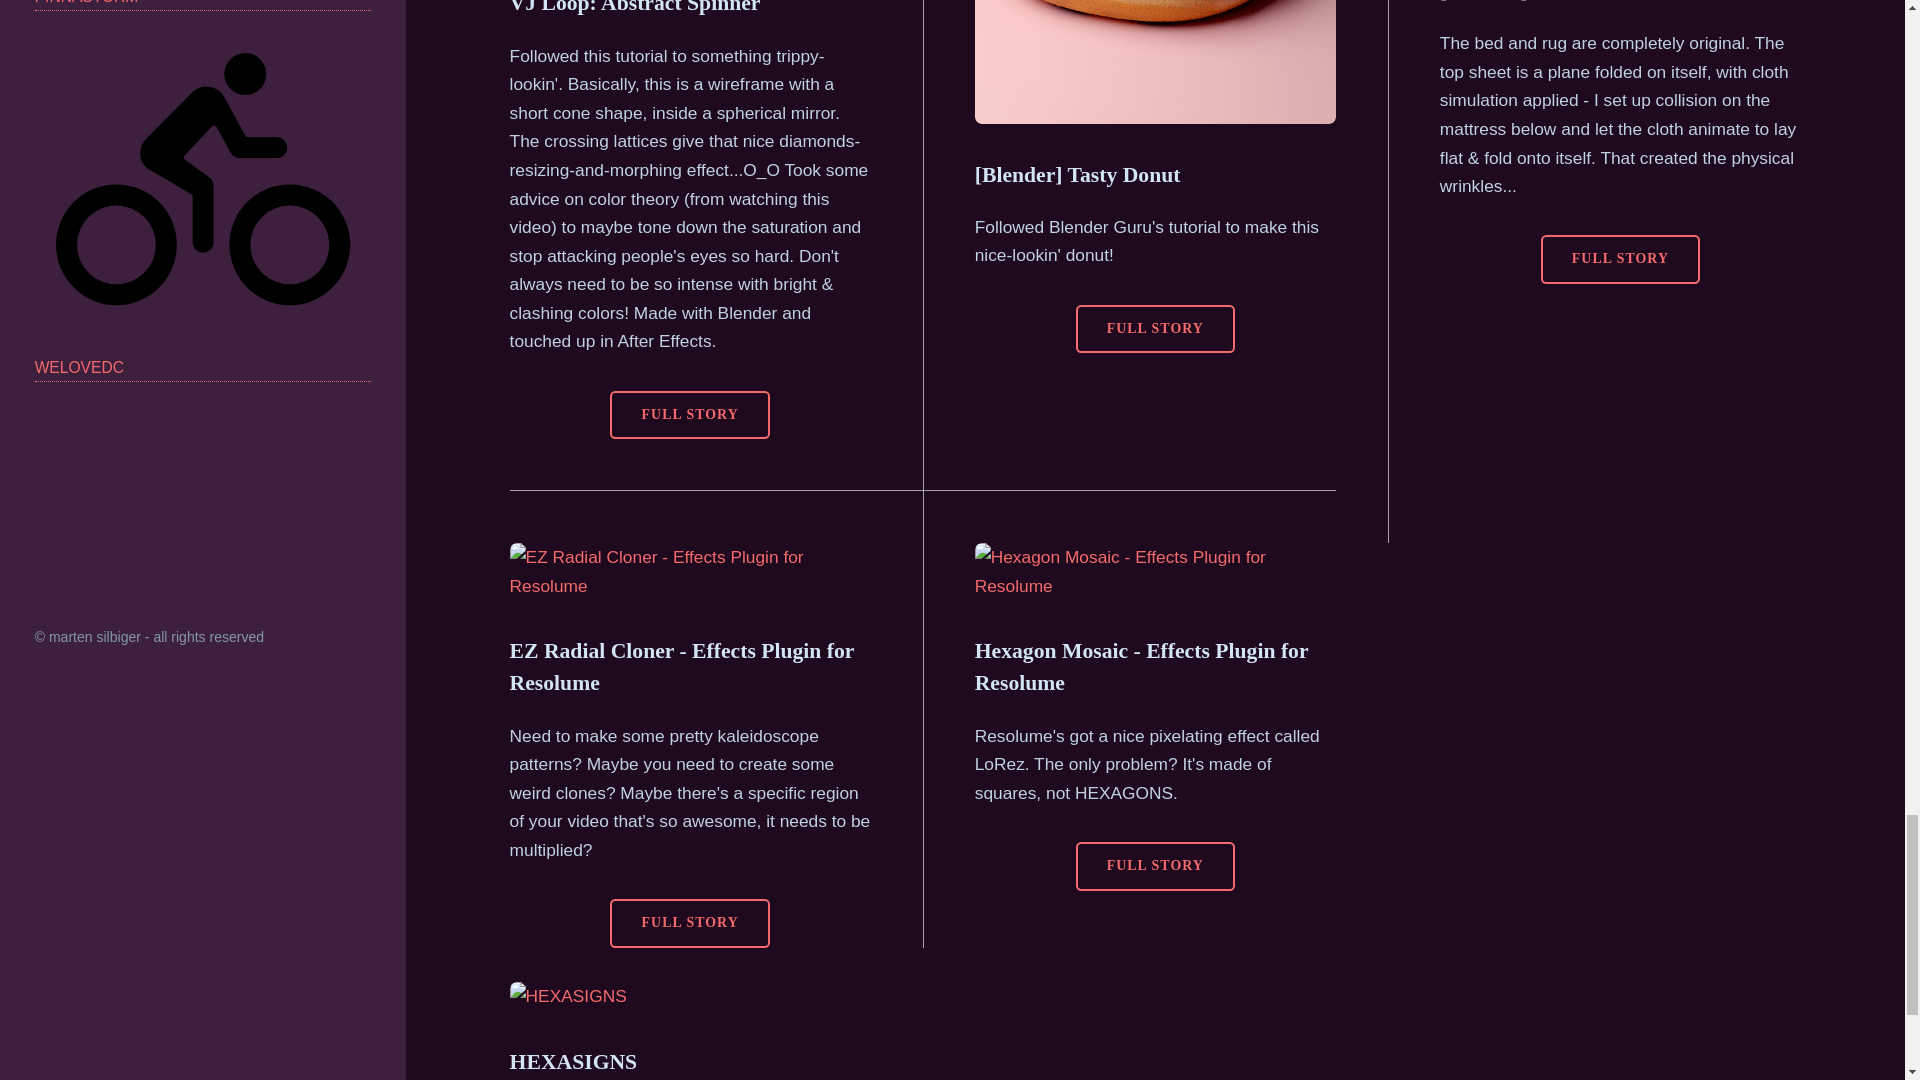 The height and width of the screenshot is (1080, 1920). What do you see at coordinates (1154, 866) in the screenshot?
I see `FULL STORY` at bounding box center [1154, 866].